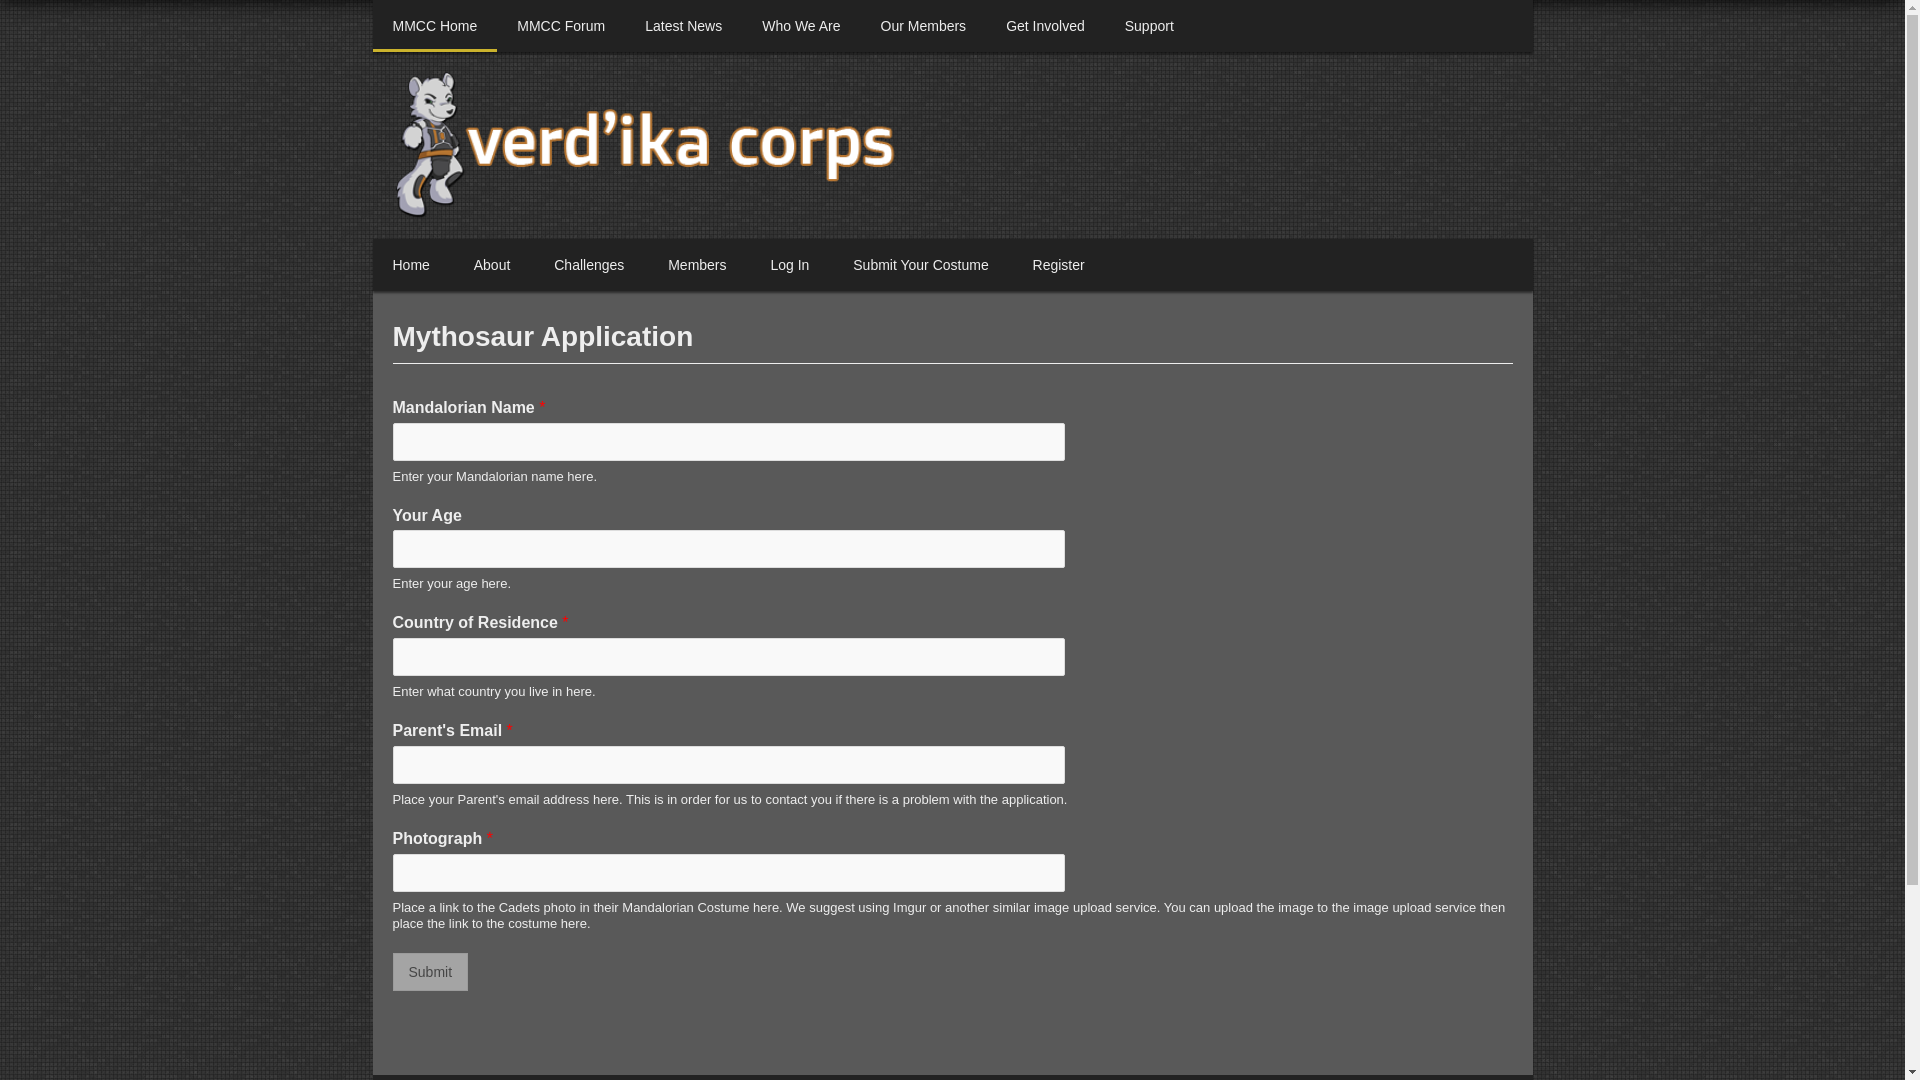 This screenshot has width=1920, height=1080. Describe the element at coordinates (492, 264) in the screenshot. I see `About` at that location.